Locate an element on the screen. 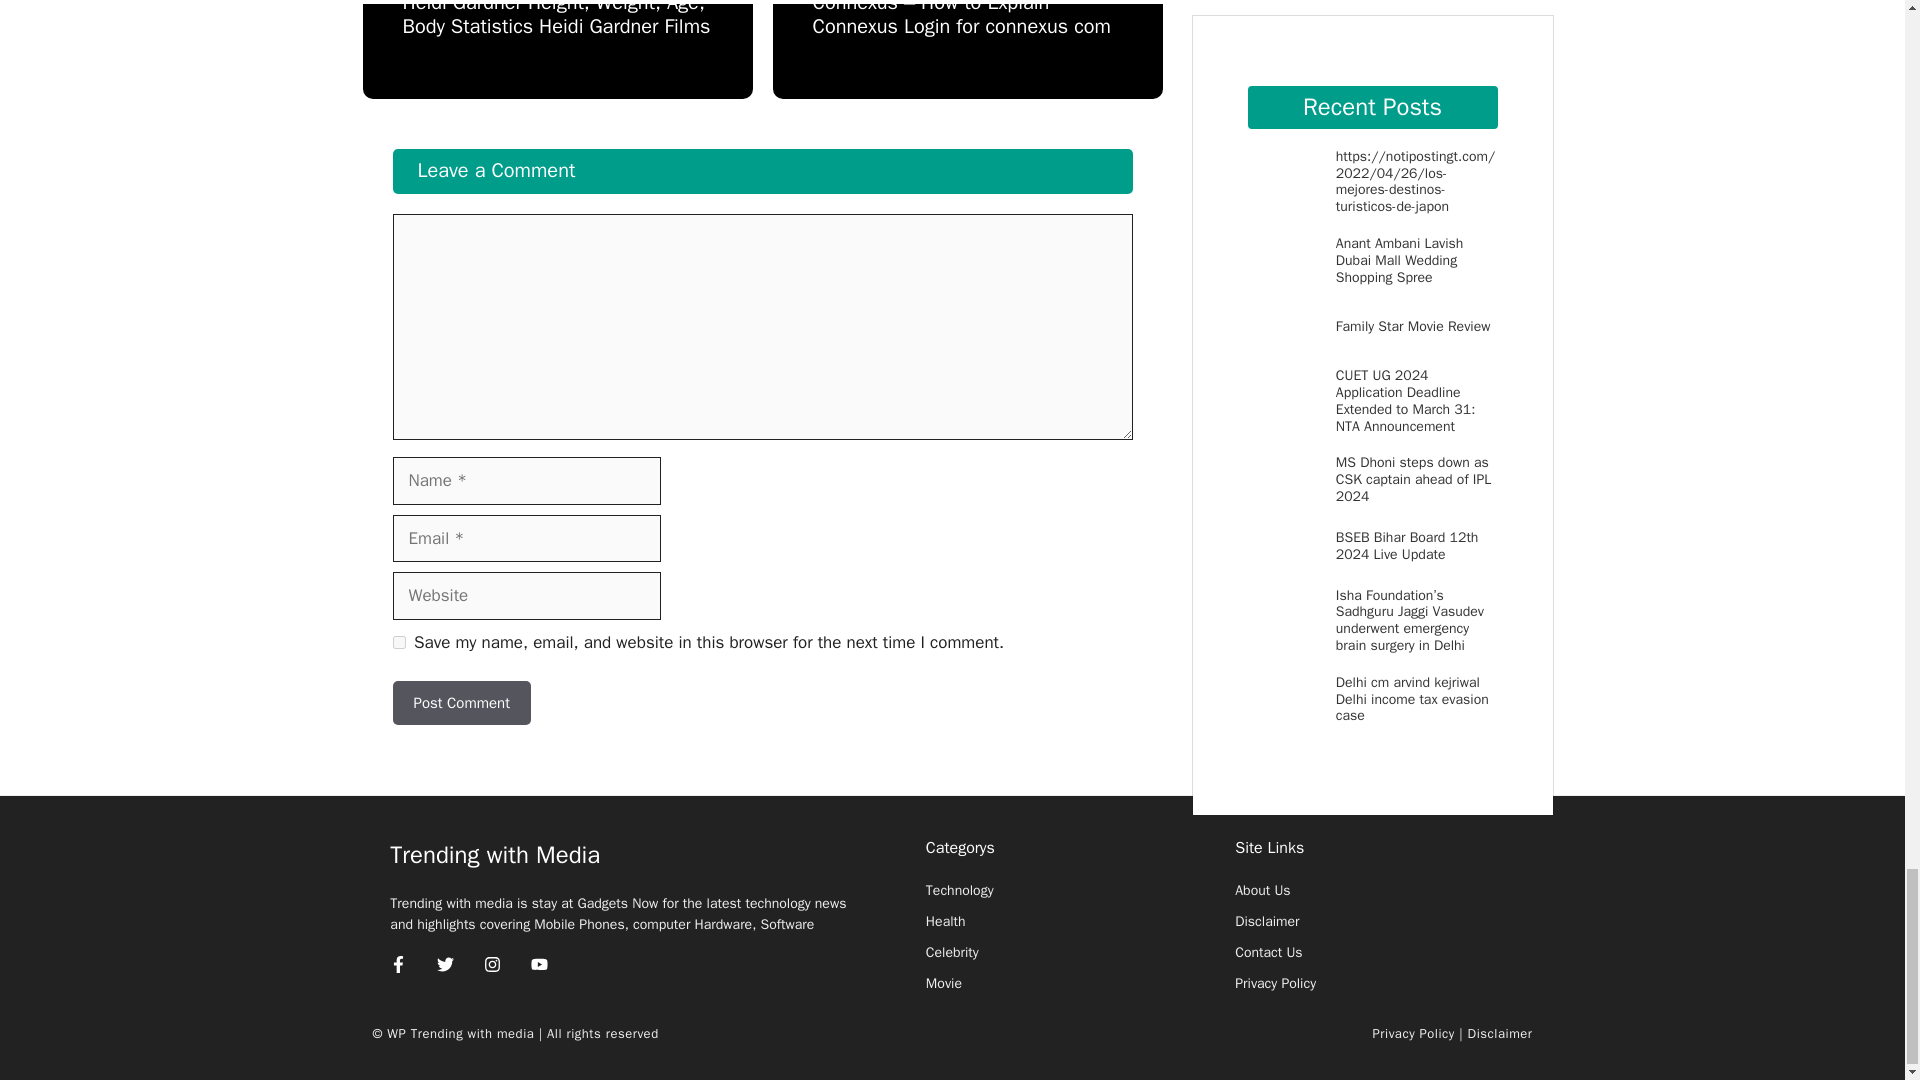 This screenshot has width=1920, height=1080. Post Comment is located at coordinates (460, 703).